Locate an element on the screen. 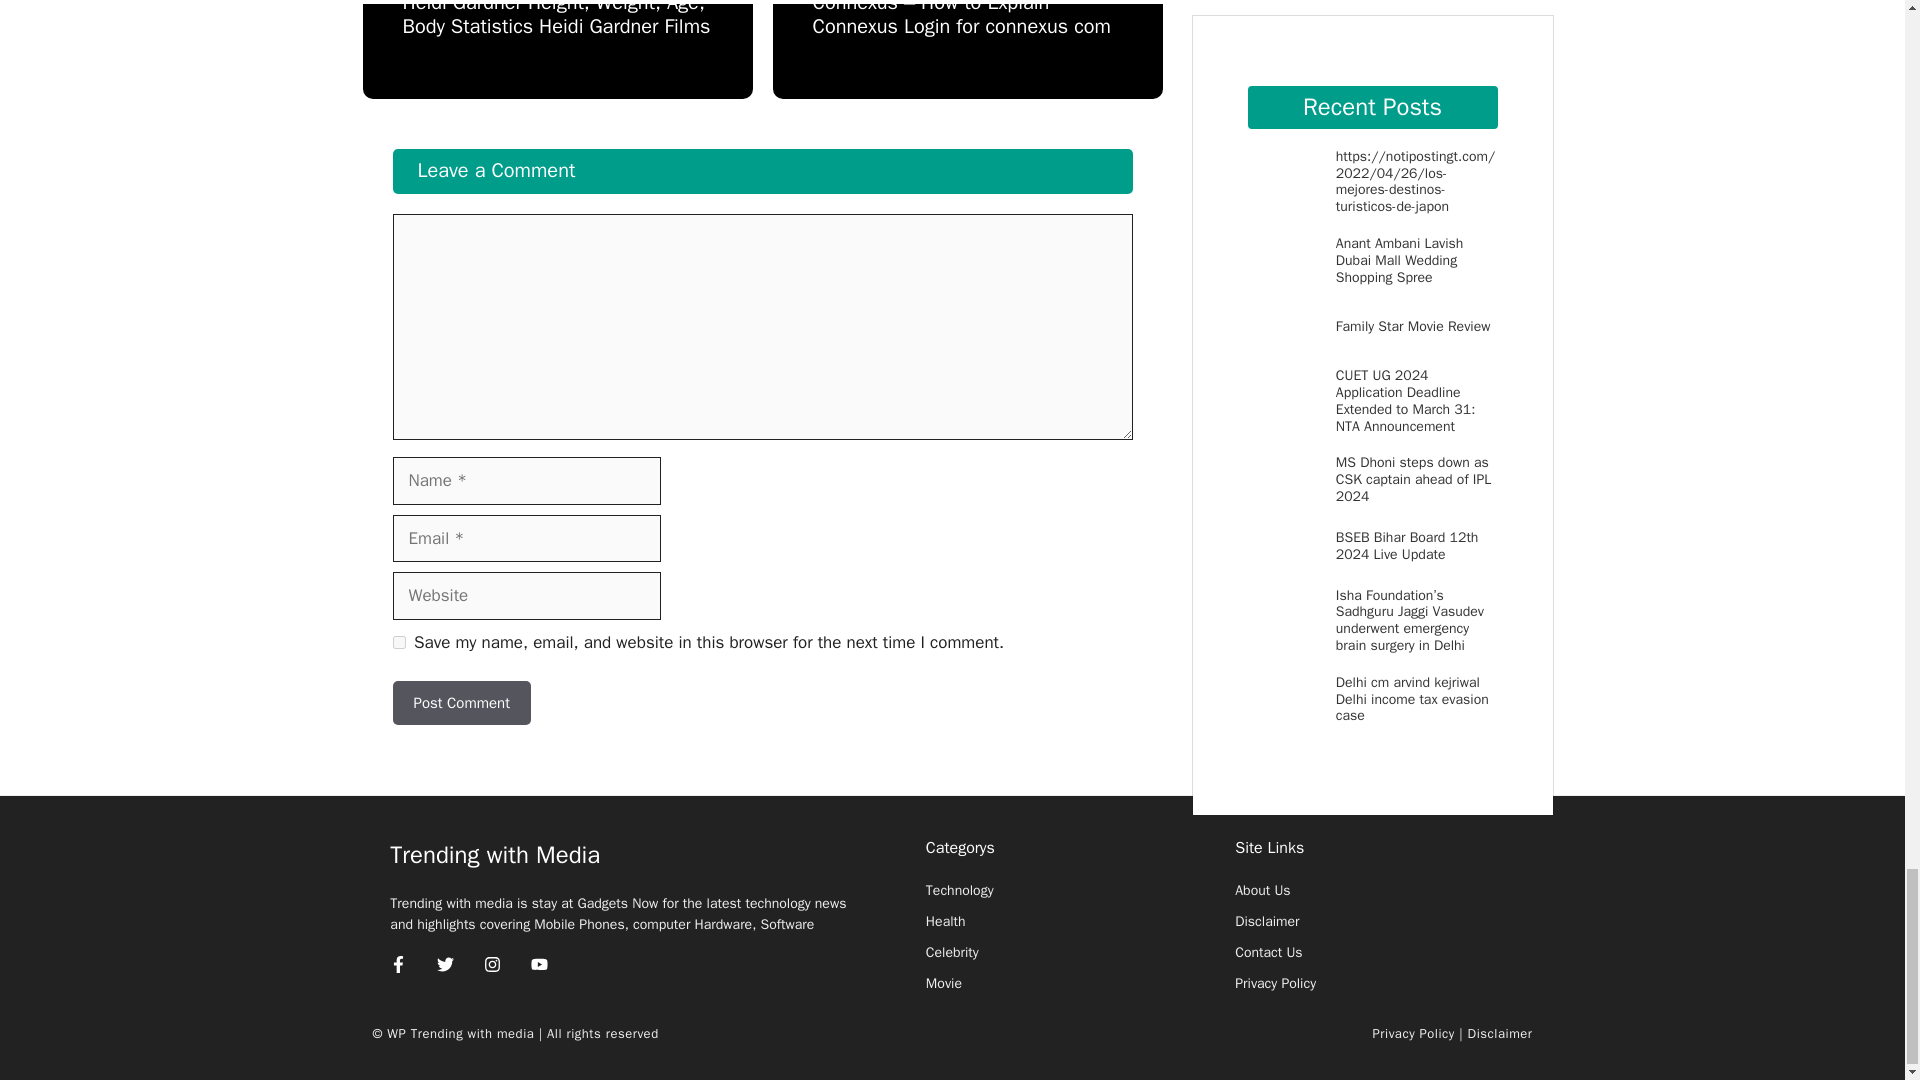 This screenshot has width=1920, height=1080. Post Comment is located at coordinates (460, 703).